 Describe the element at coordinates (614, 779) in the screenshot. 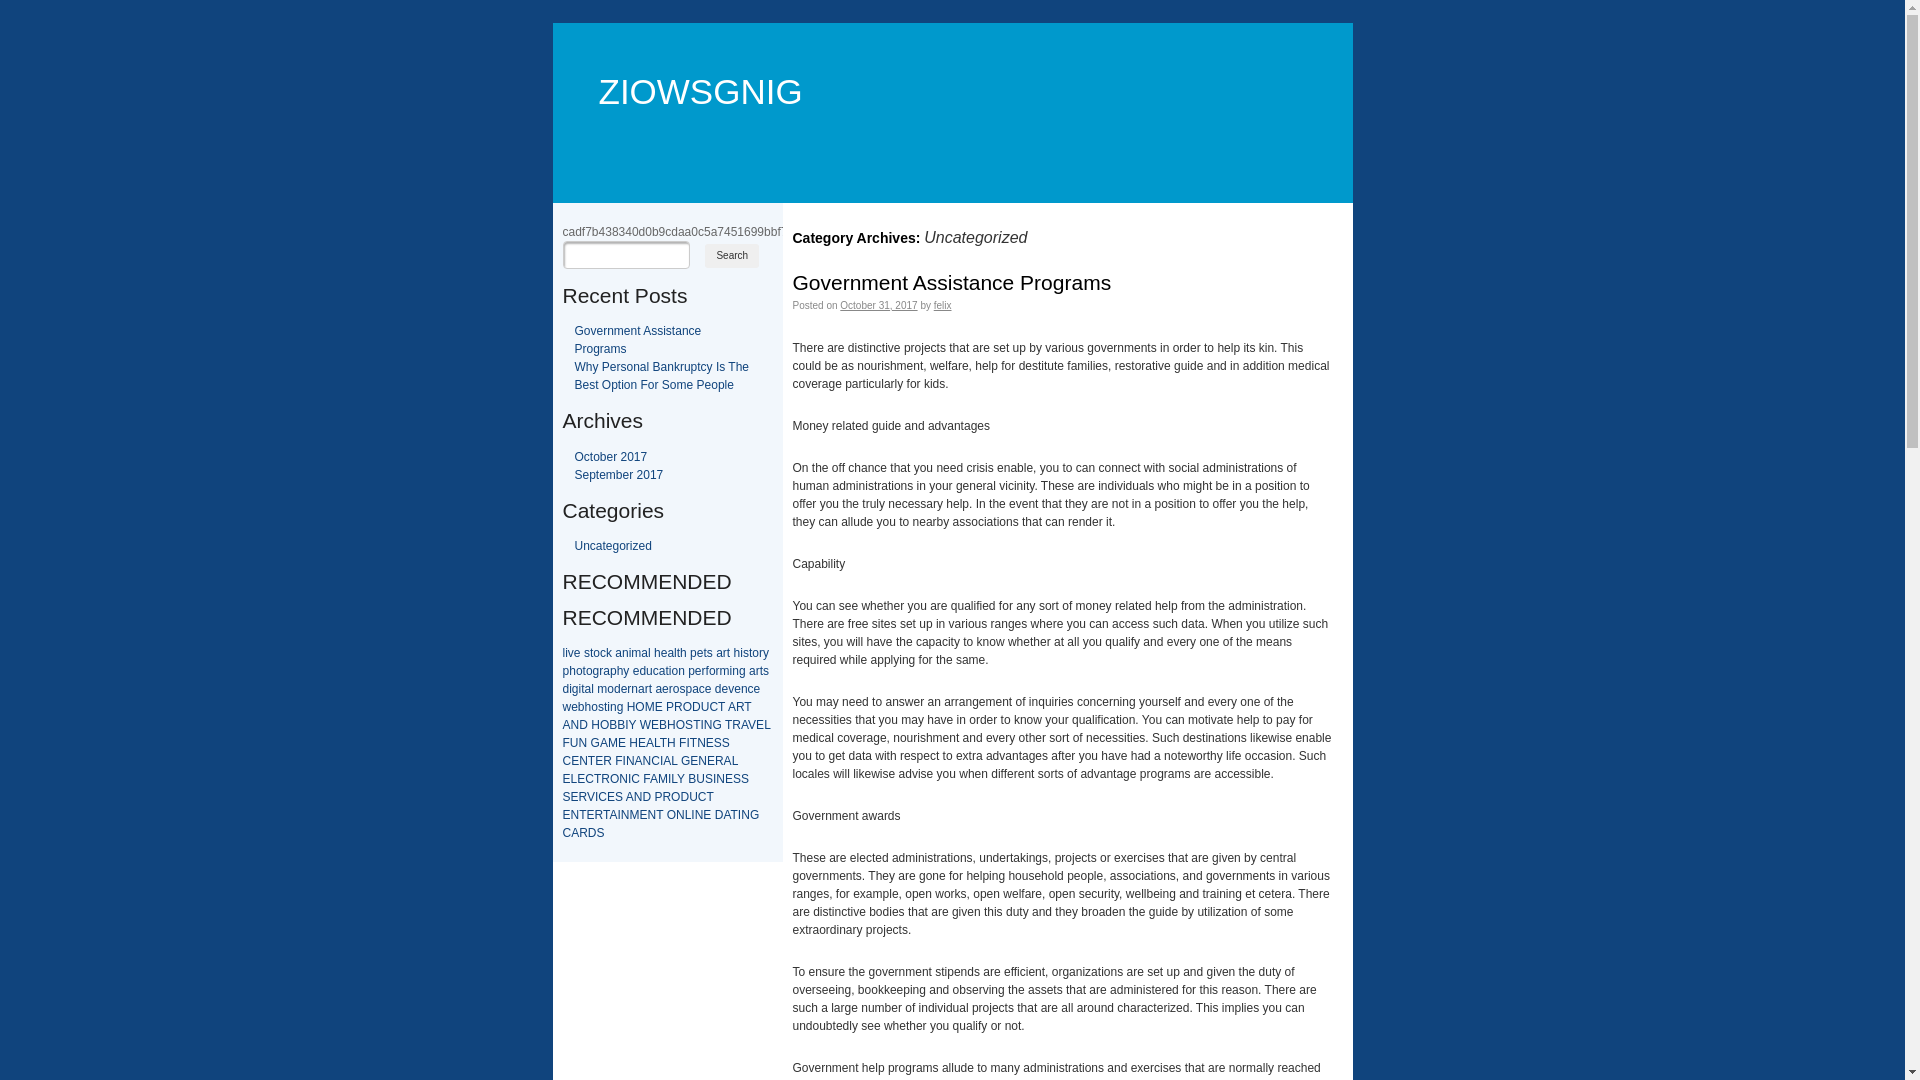

I see `O` at that location.